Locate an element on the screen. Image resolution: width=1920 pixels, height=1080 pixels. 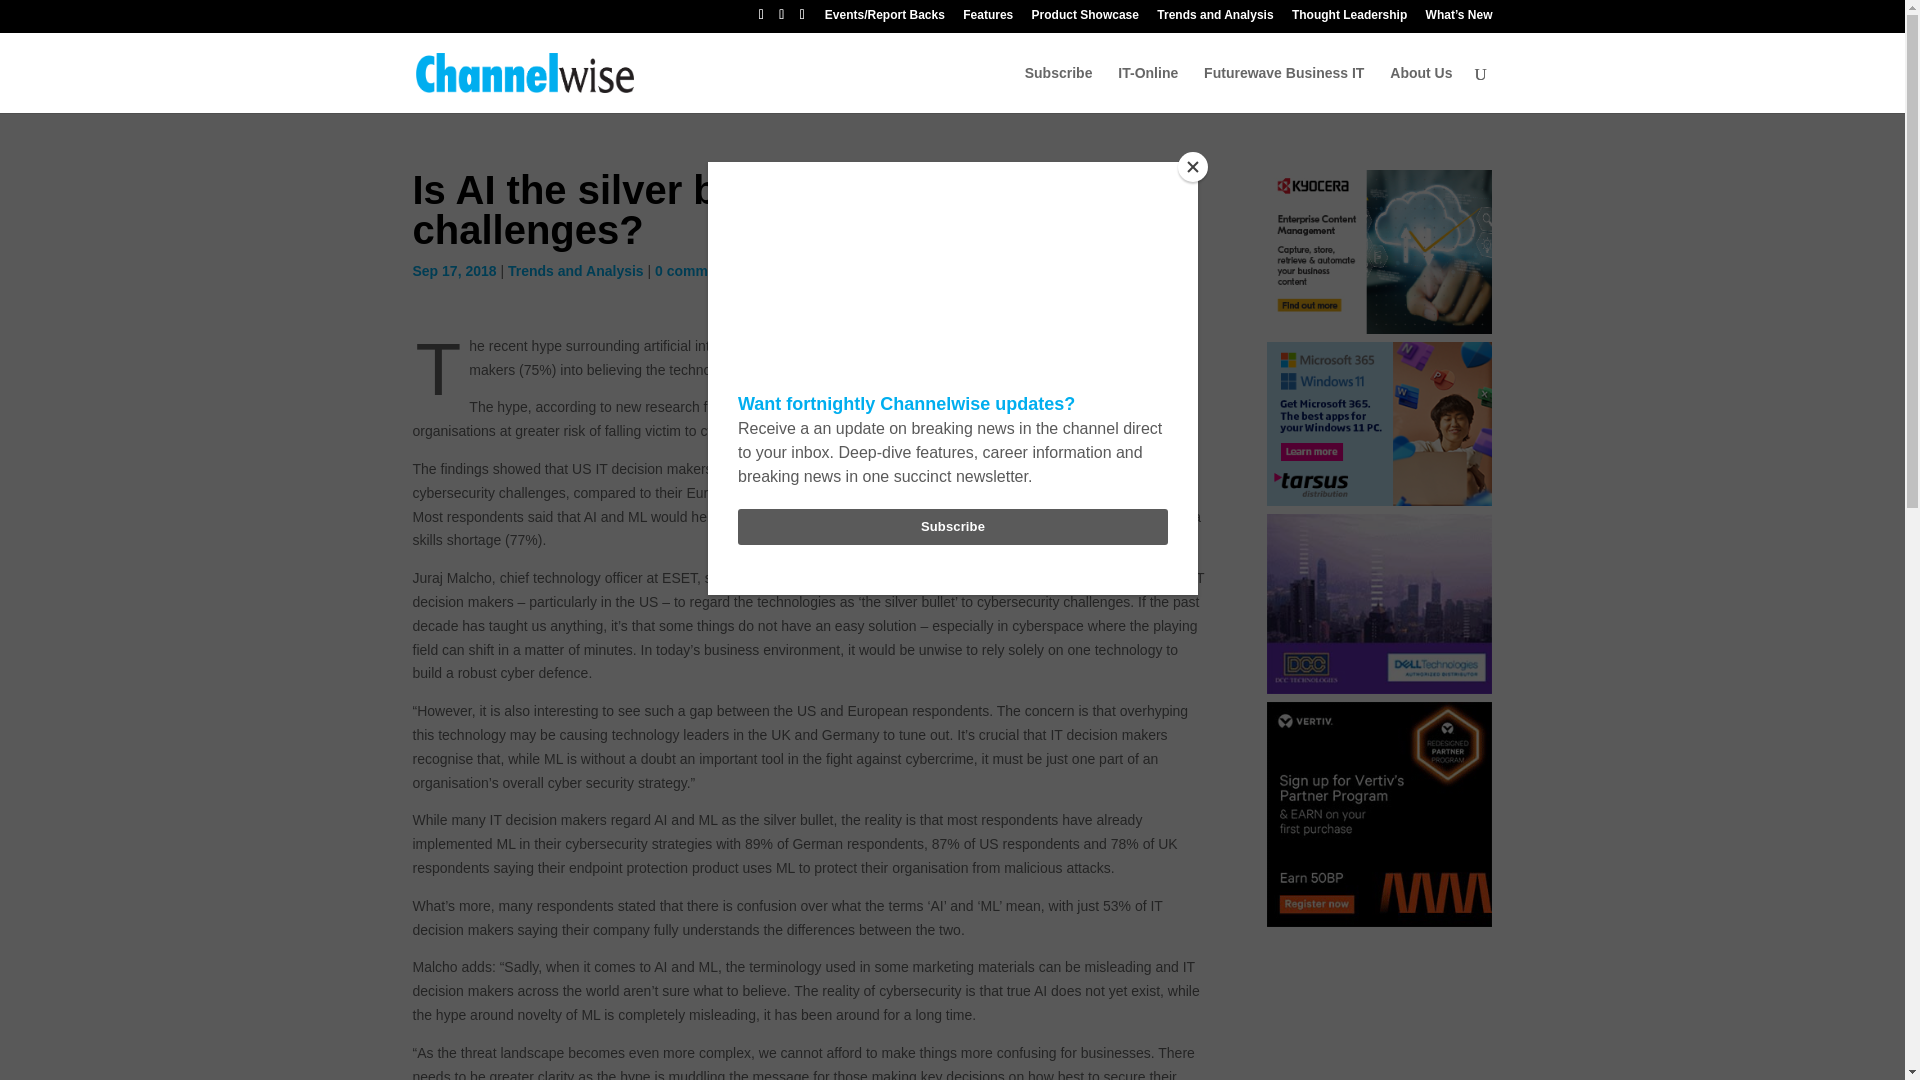
Features is located at coordinates (988, 19).